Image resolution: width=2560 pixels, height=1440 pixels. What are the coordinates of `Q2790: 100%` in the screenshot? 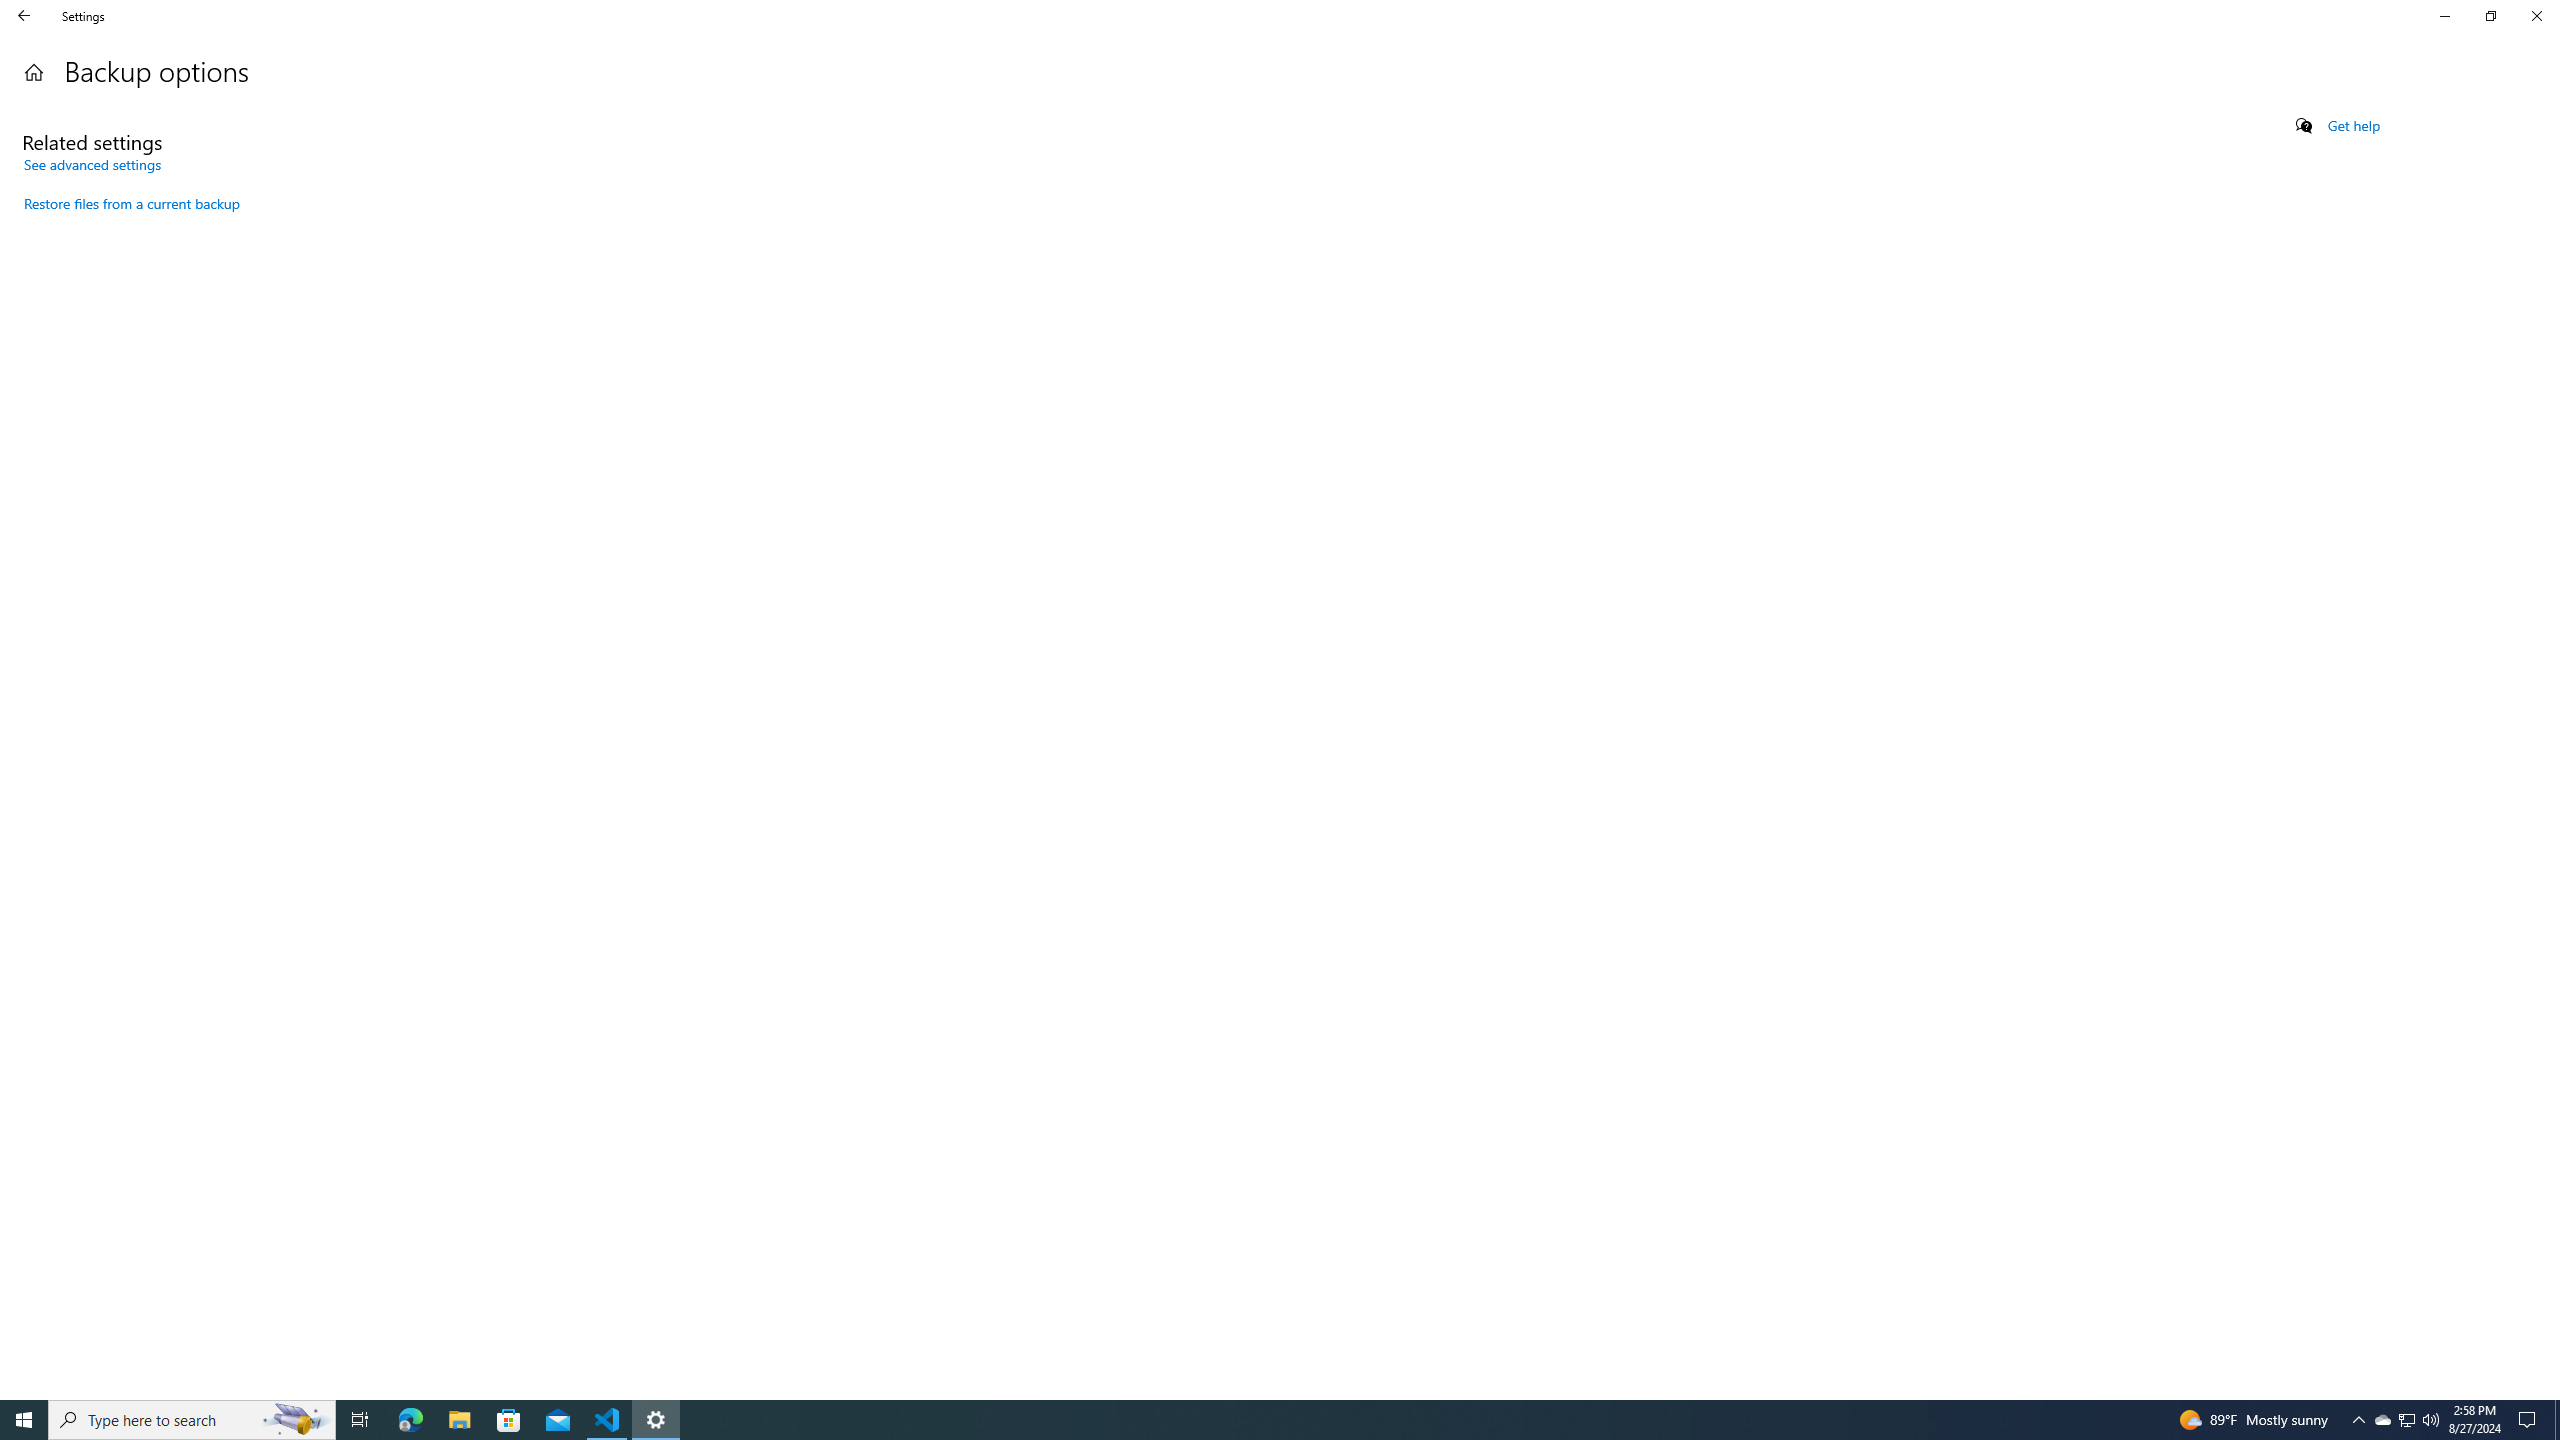 It's located at (2430, 1420).